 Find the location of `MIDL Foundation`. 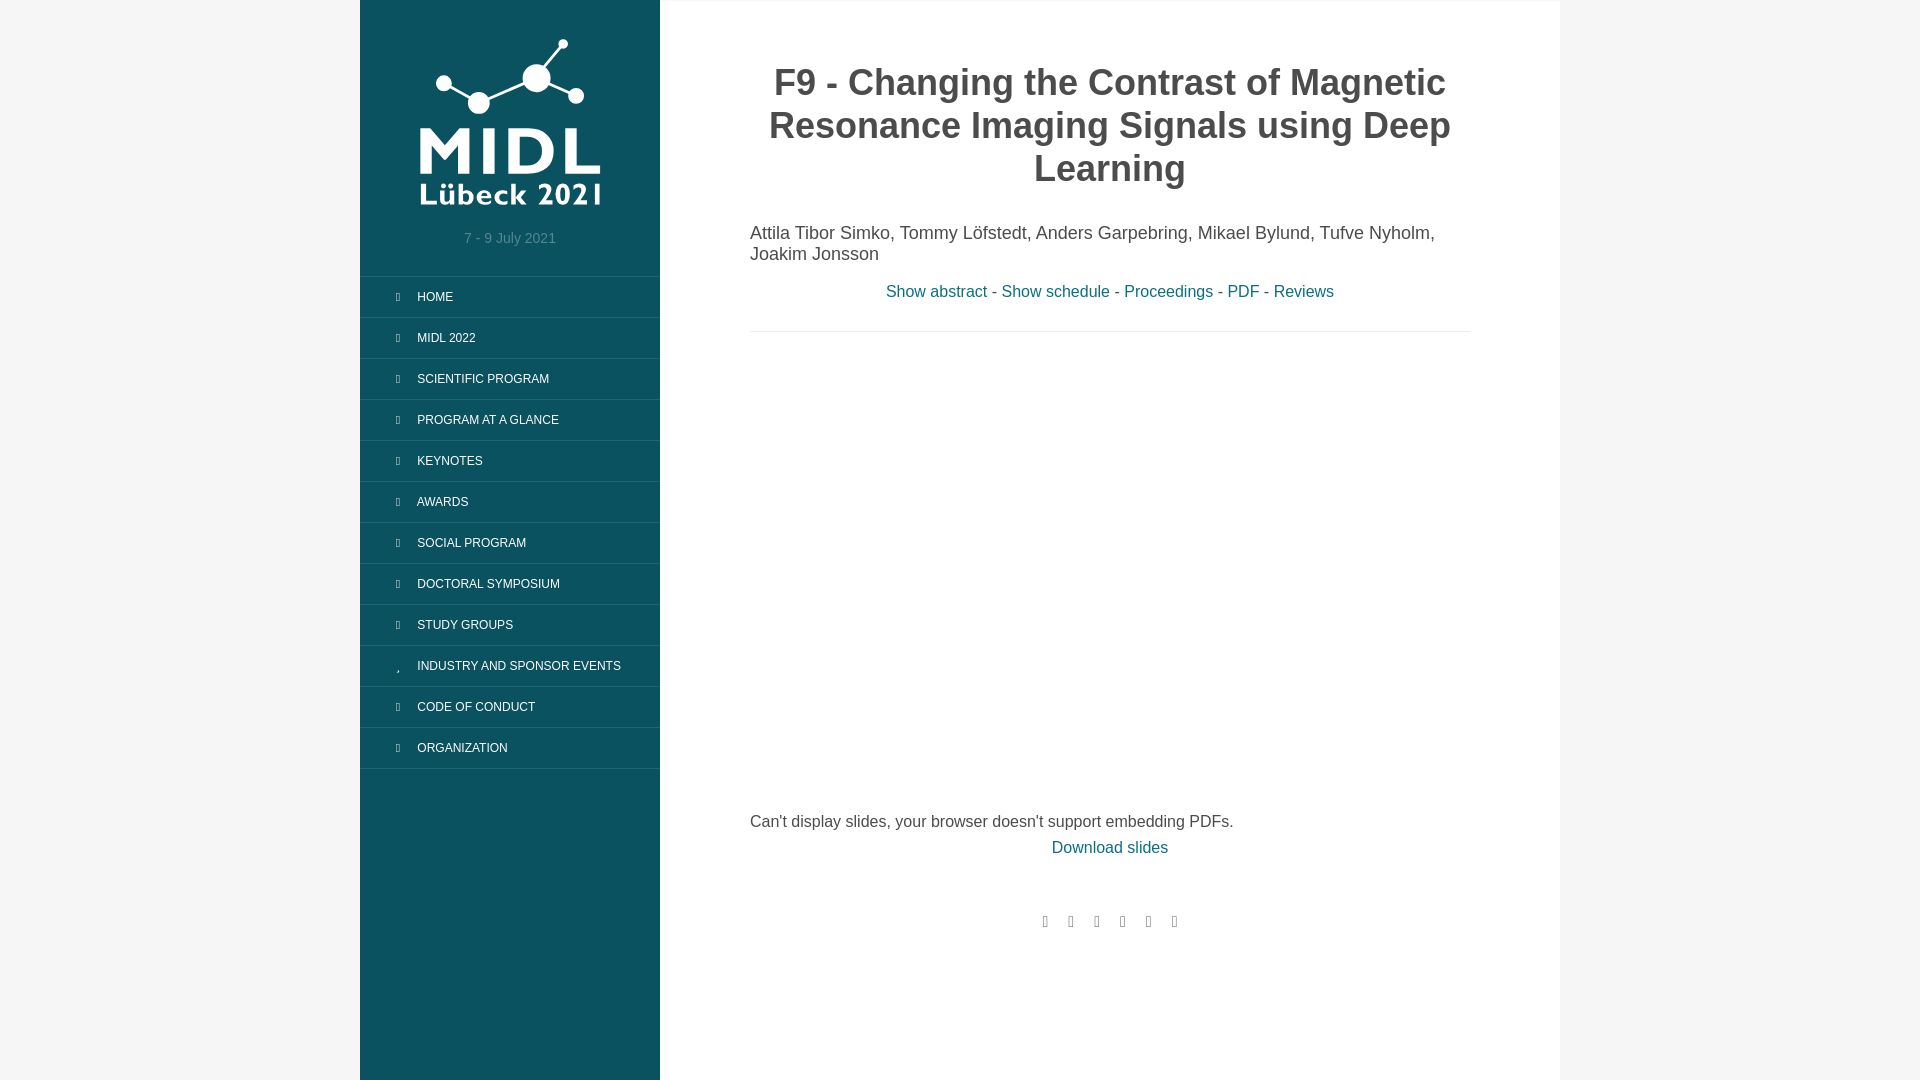

MIDL Foundation is located at coordinates (1045, 921).